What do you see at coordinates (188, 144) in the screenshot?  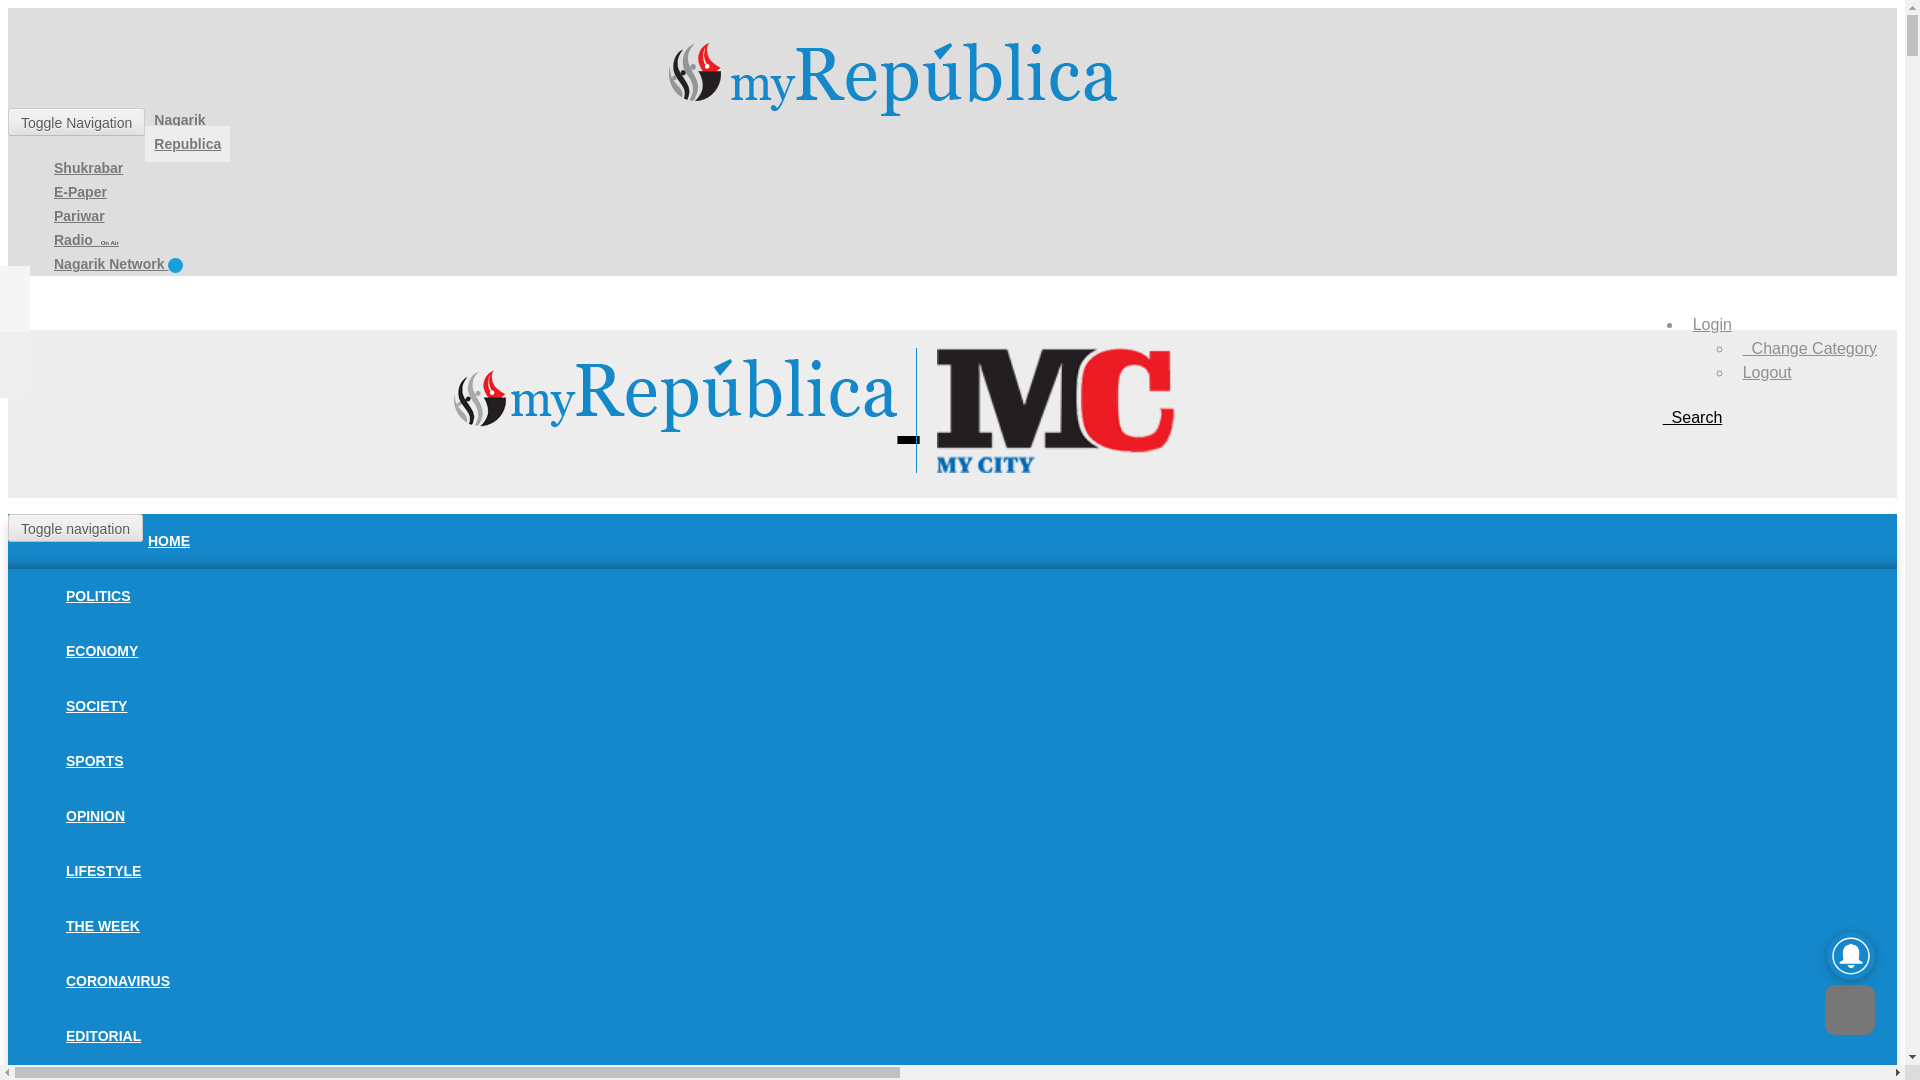 I see `Republica` at bounding box center [188, 144].